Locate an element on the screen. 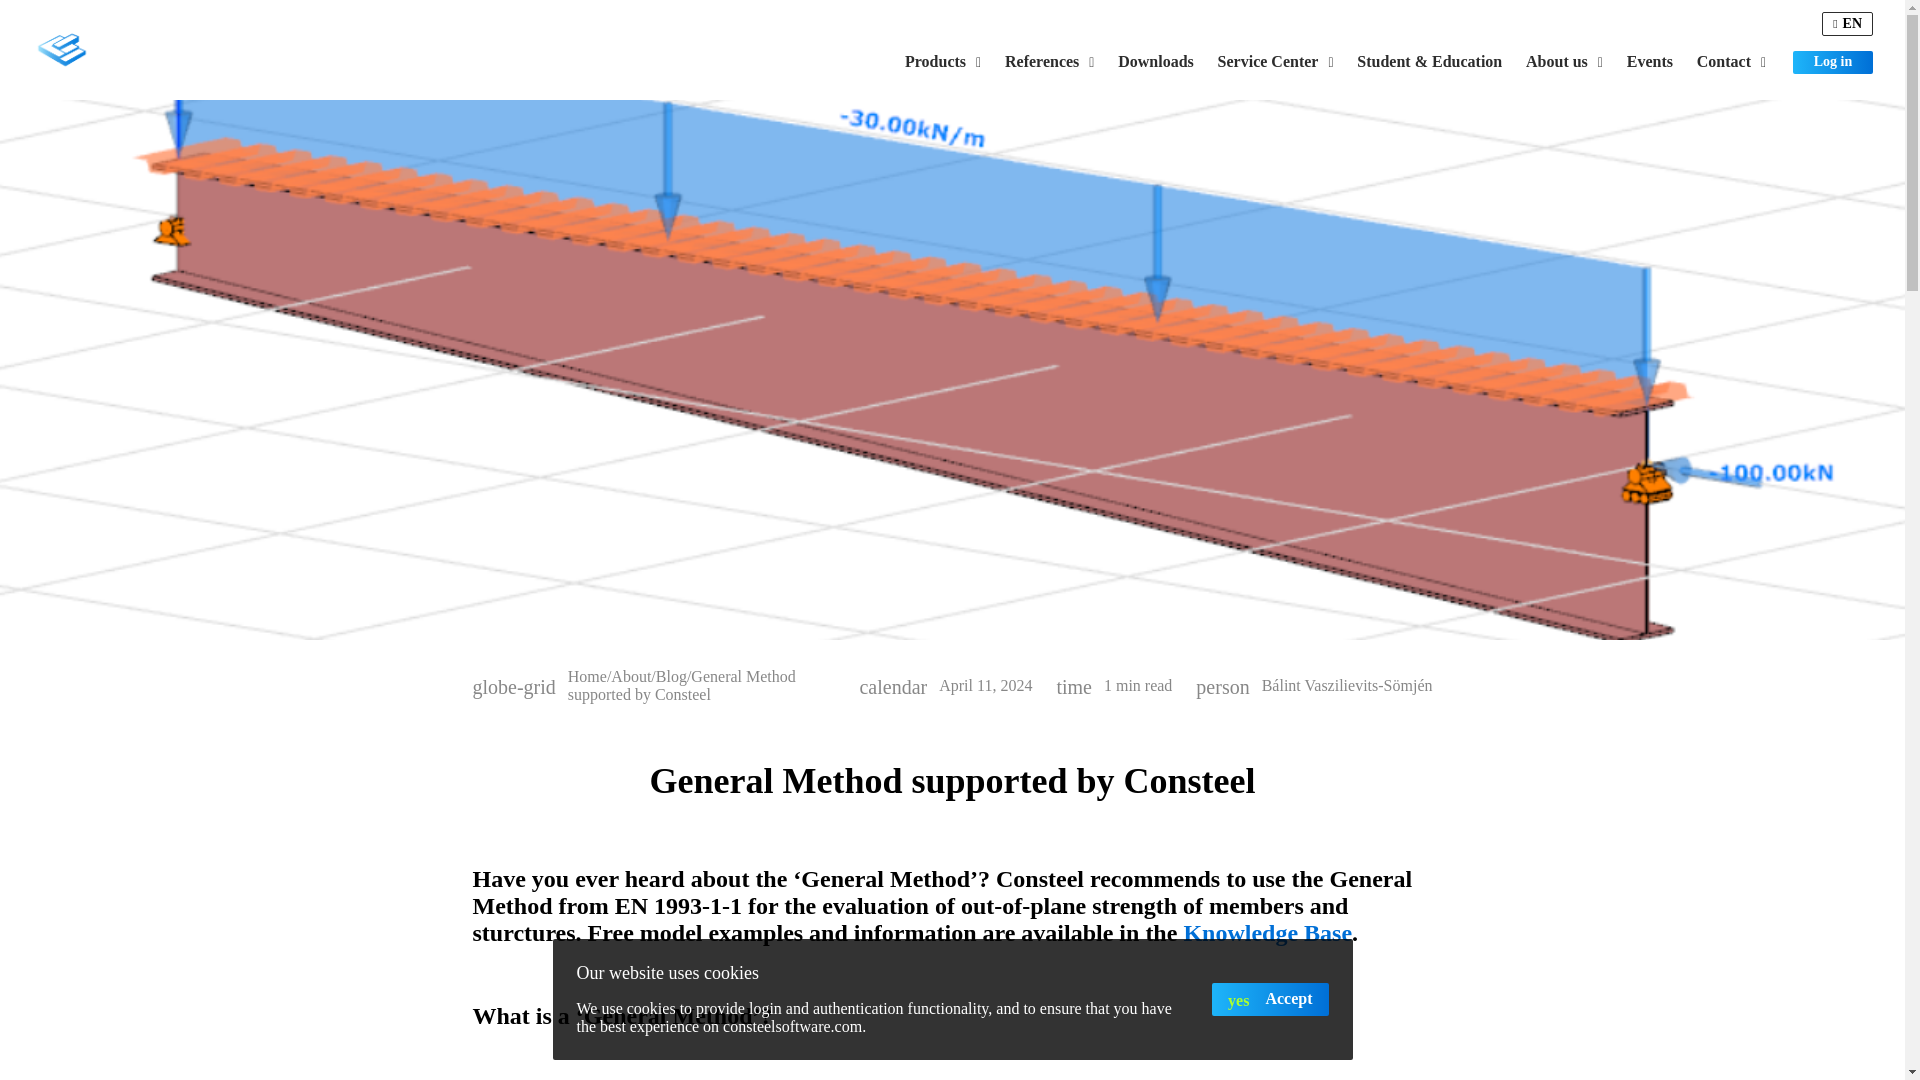  About us is located at coordinates (1564, 62).